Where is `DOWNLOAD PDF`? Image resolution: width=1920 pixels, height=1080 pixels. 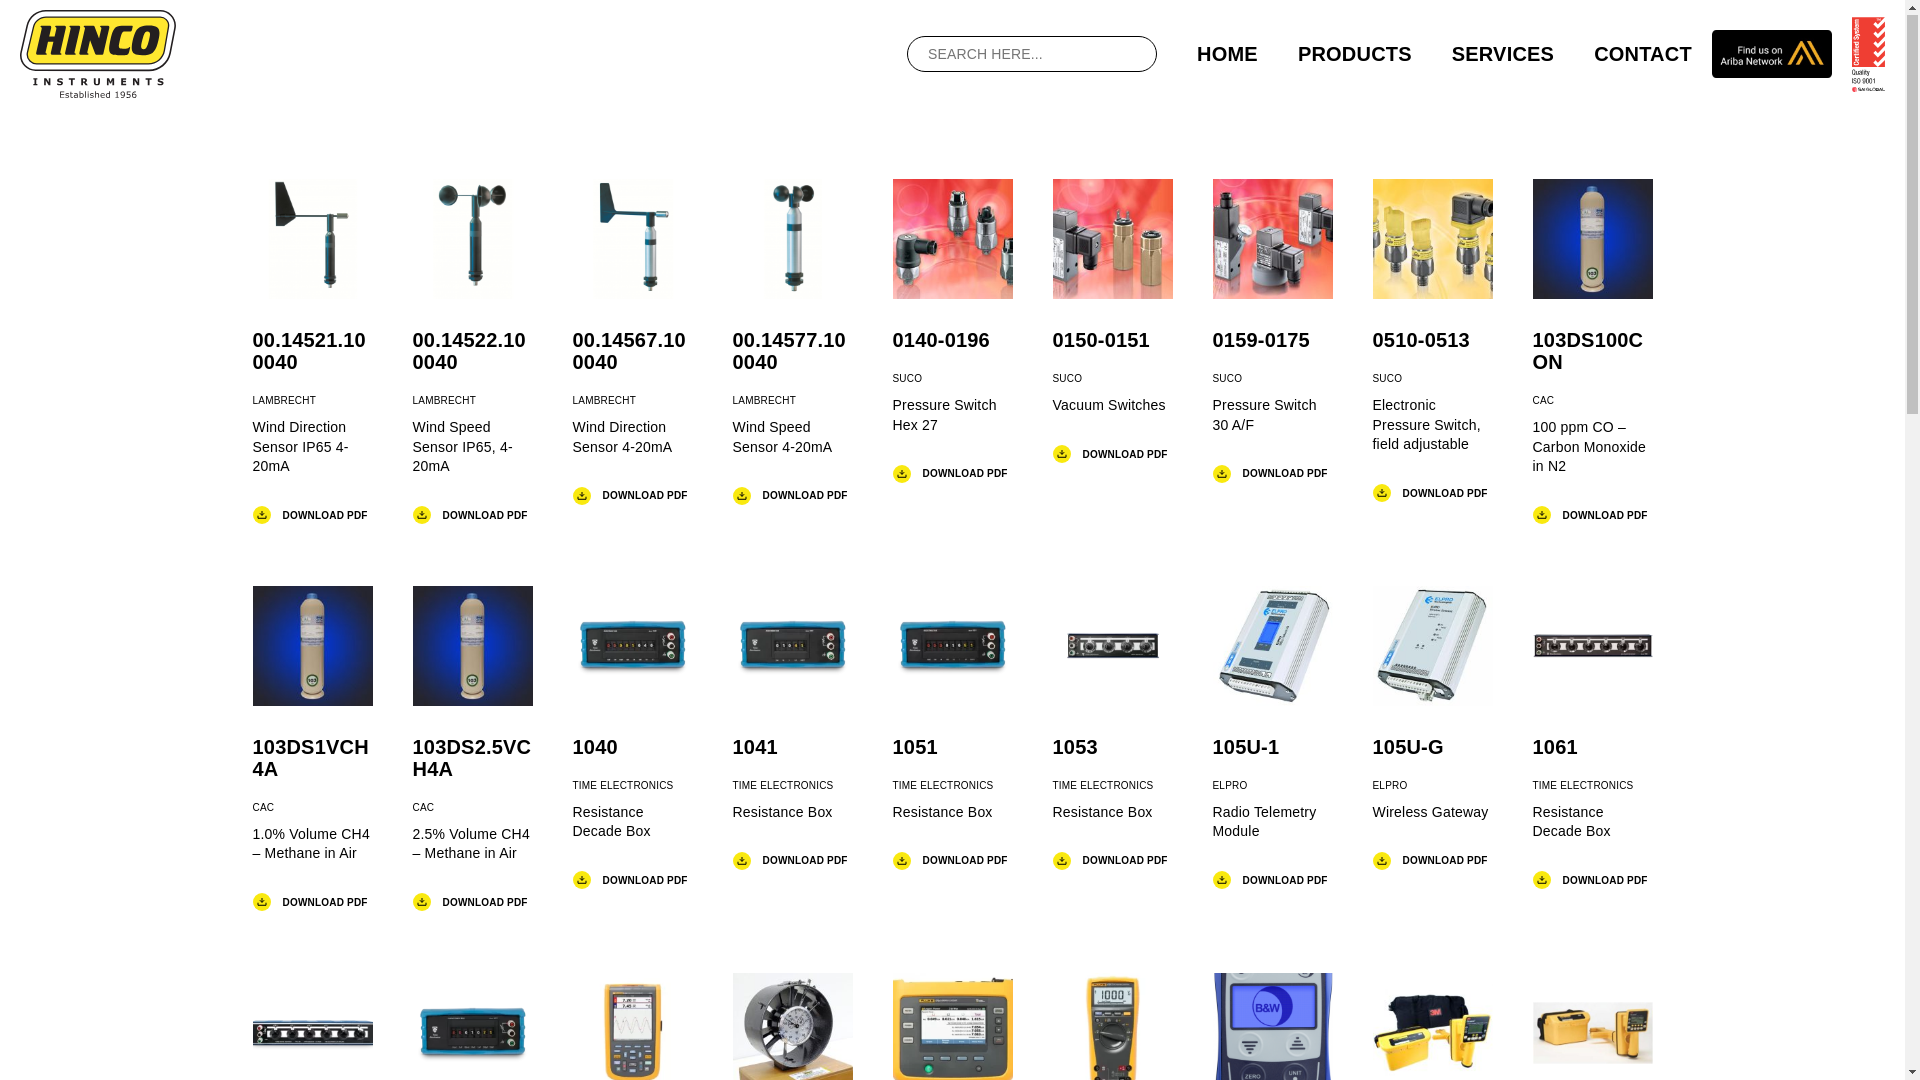
DOWNLOAD PDF is located at coordinates (630, 496).